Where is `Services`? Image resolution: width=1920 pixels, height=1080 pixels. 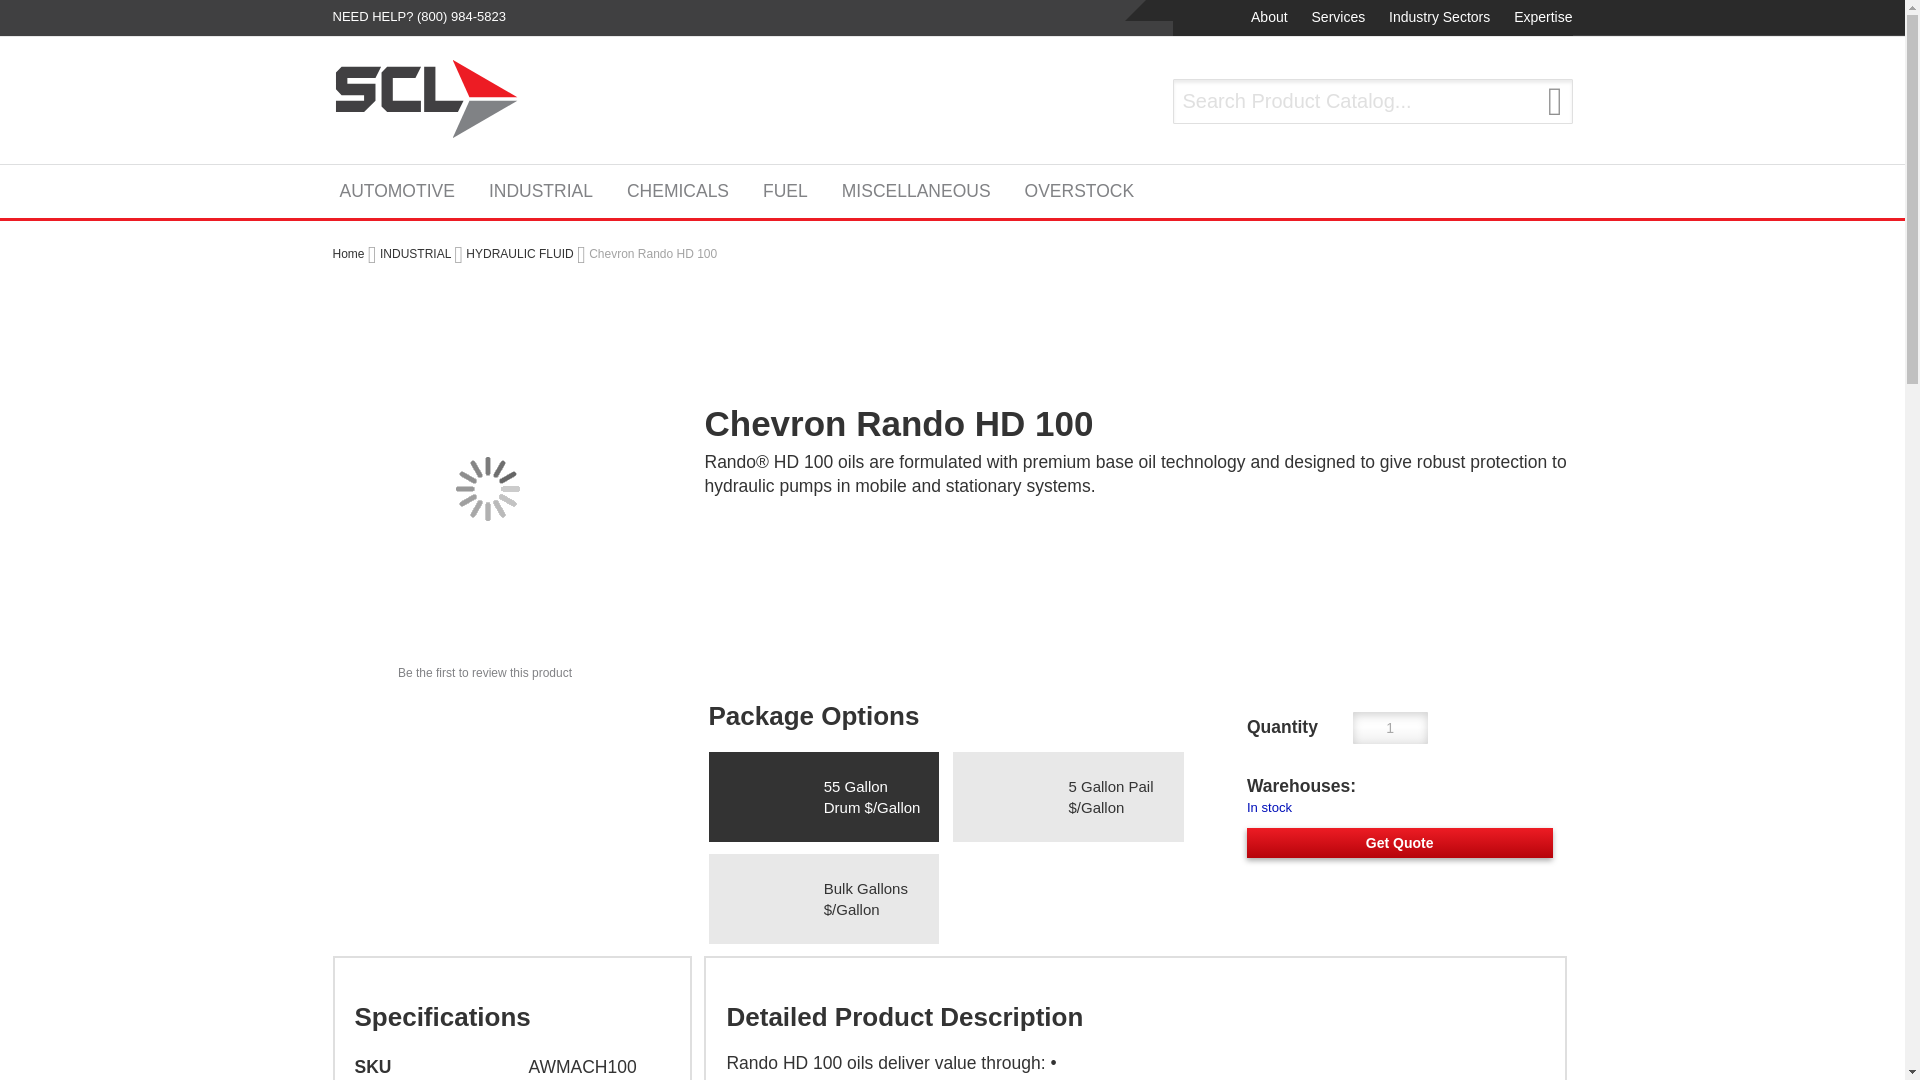 Services is located at coordinates (1336, 18).